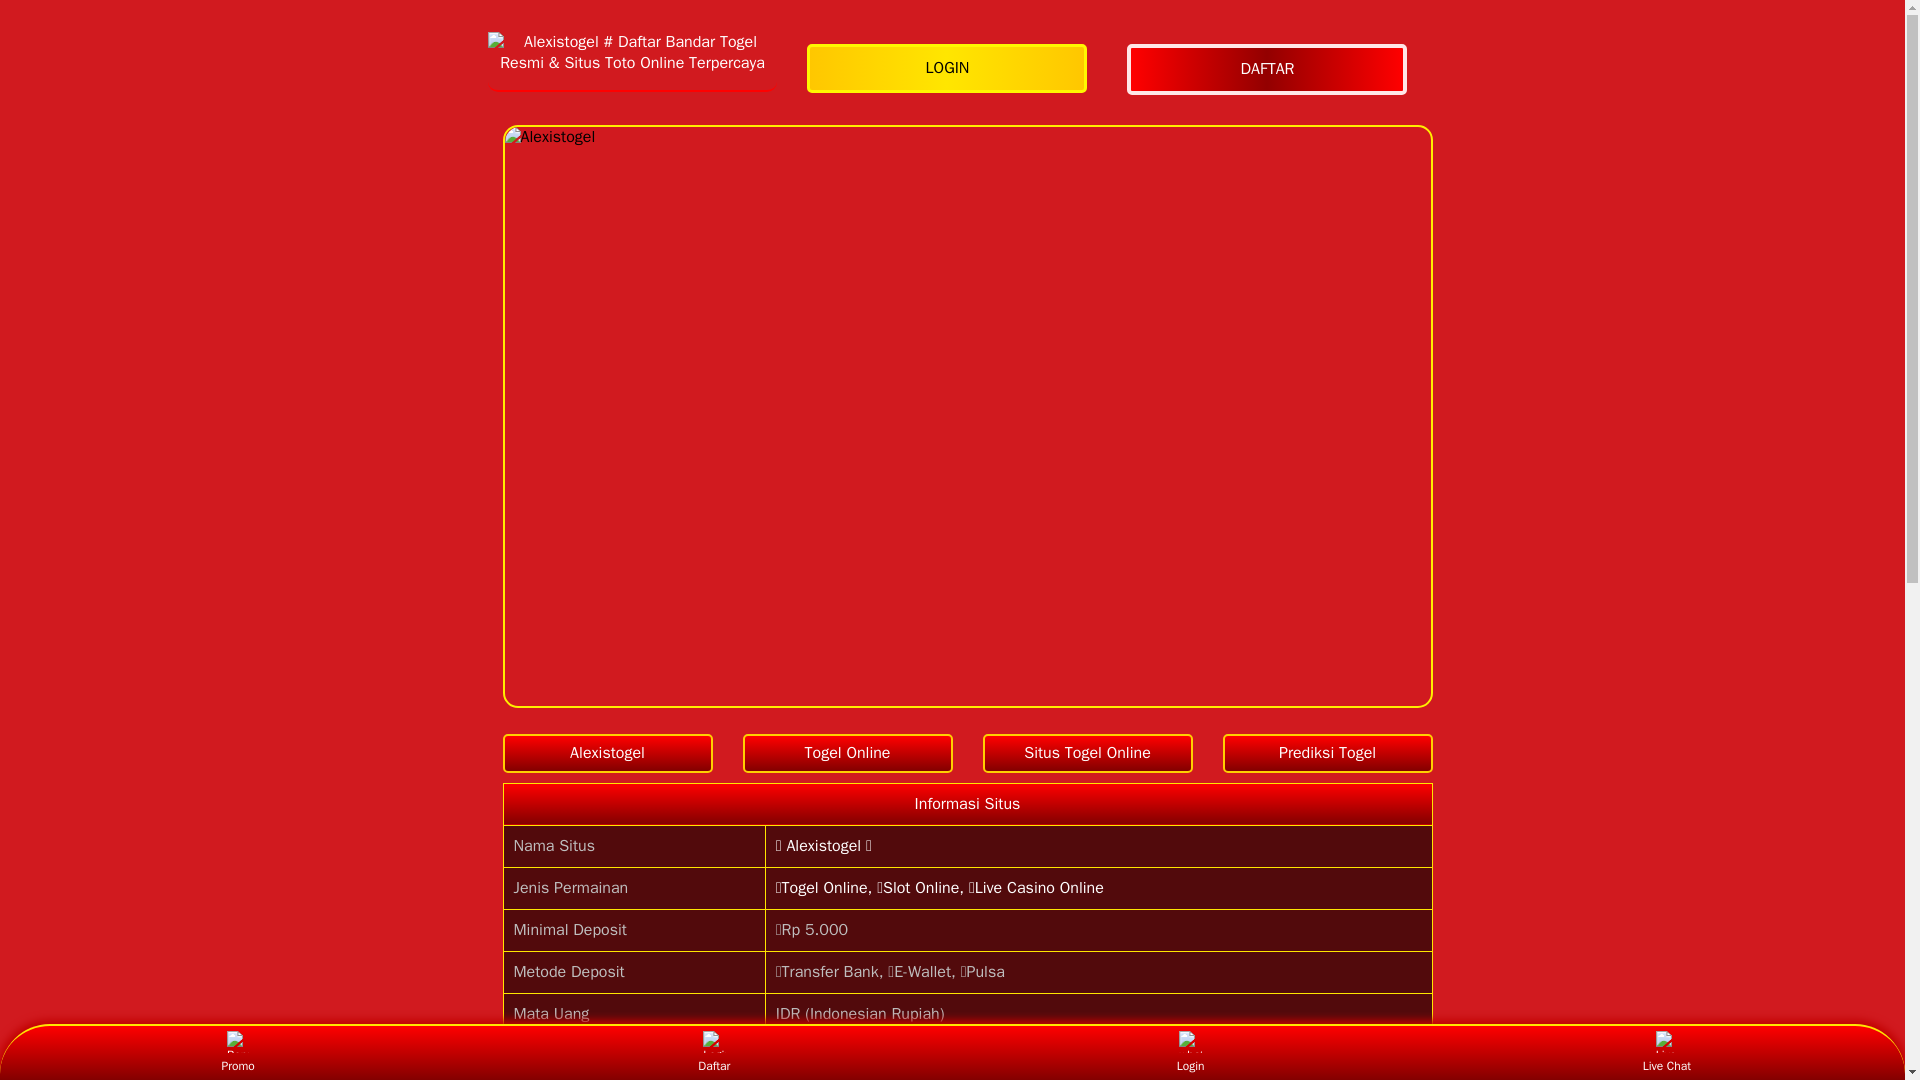  Describe the element at coordinates (1326, 754) in the screenshot. I see `Prediksi Togel` at that location.